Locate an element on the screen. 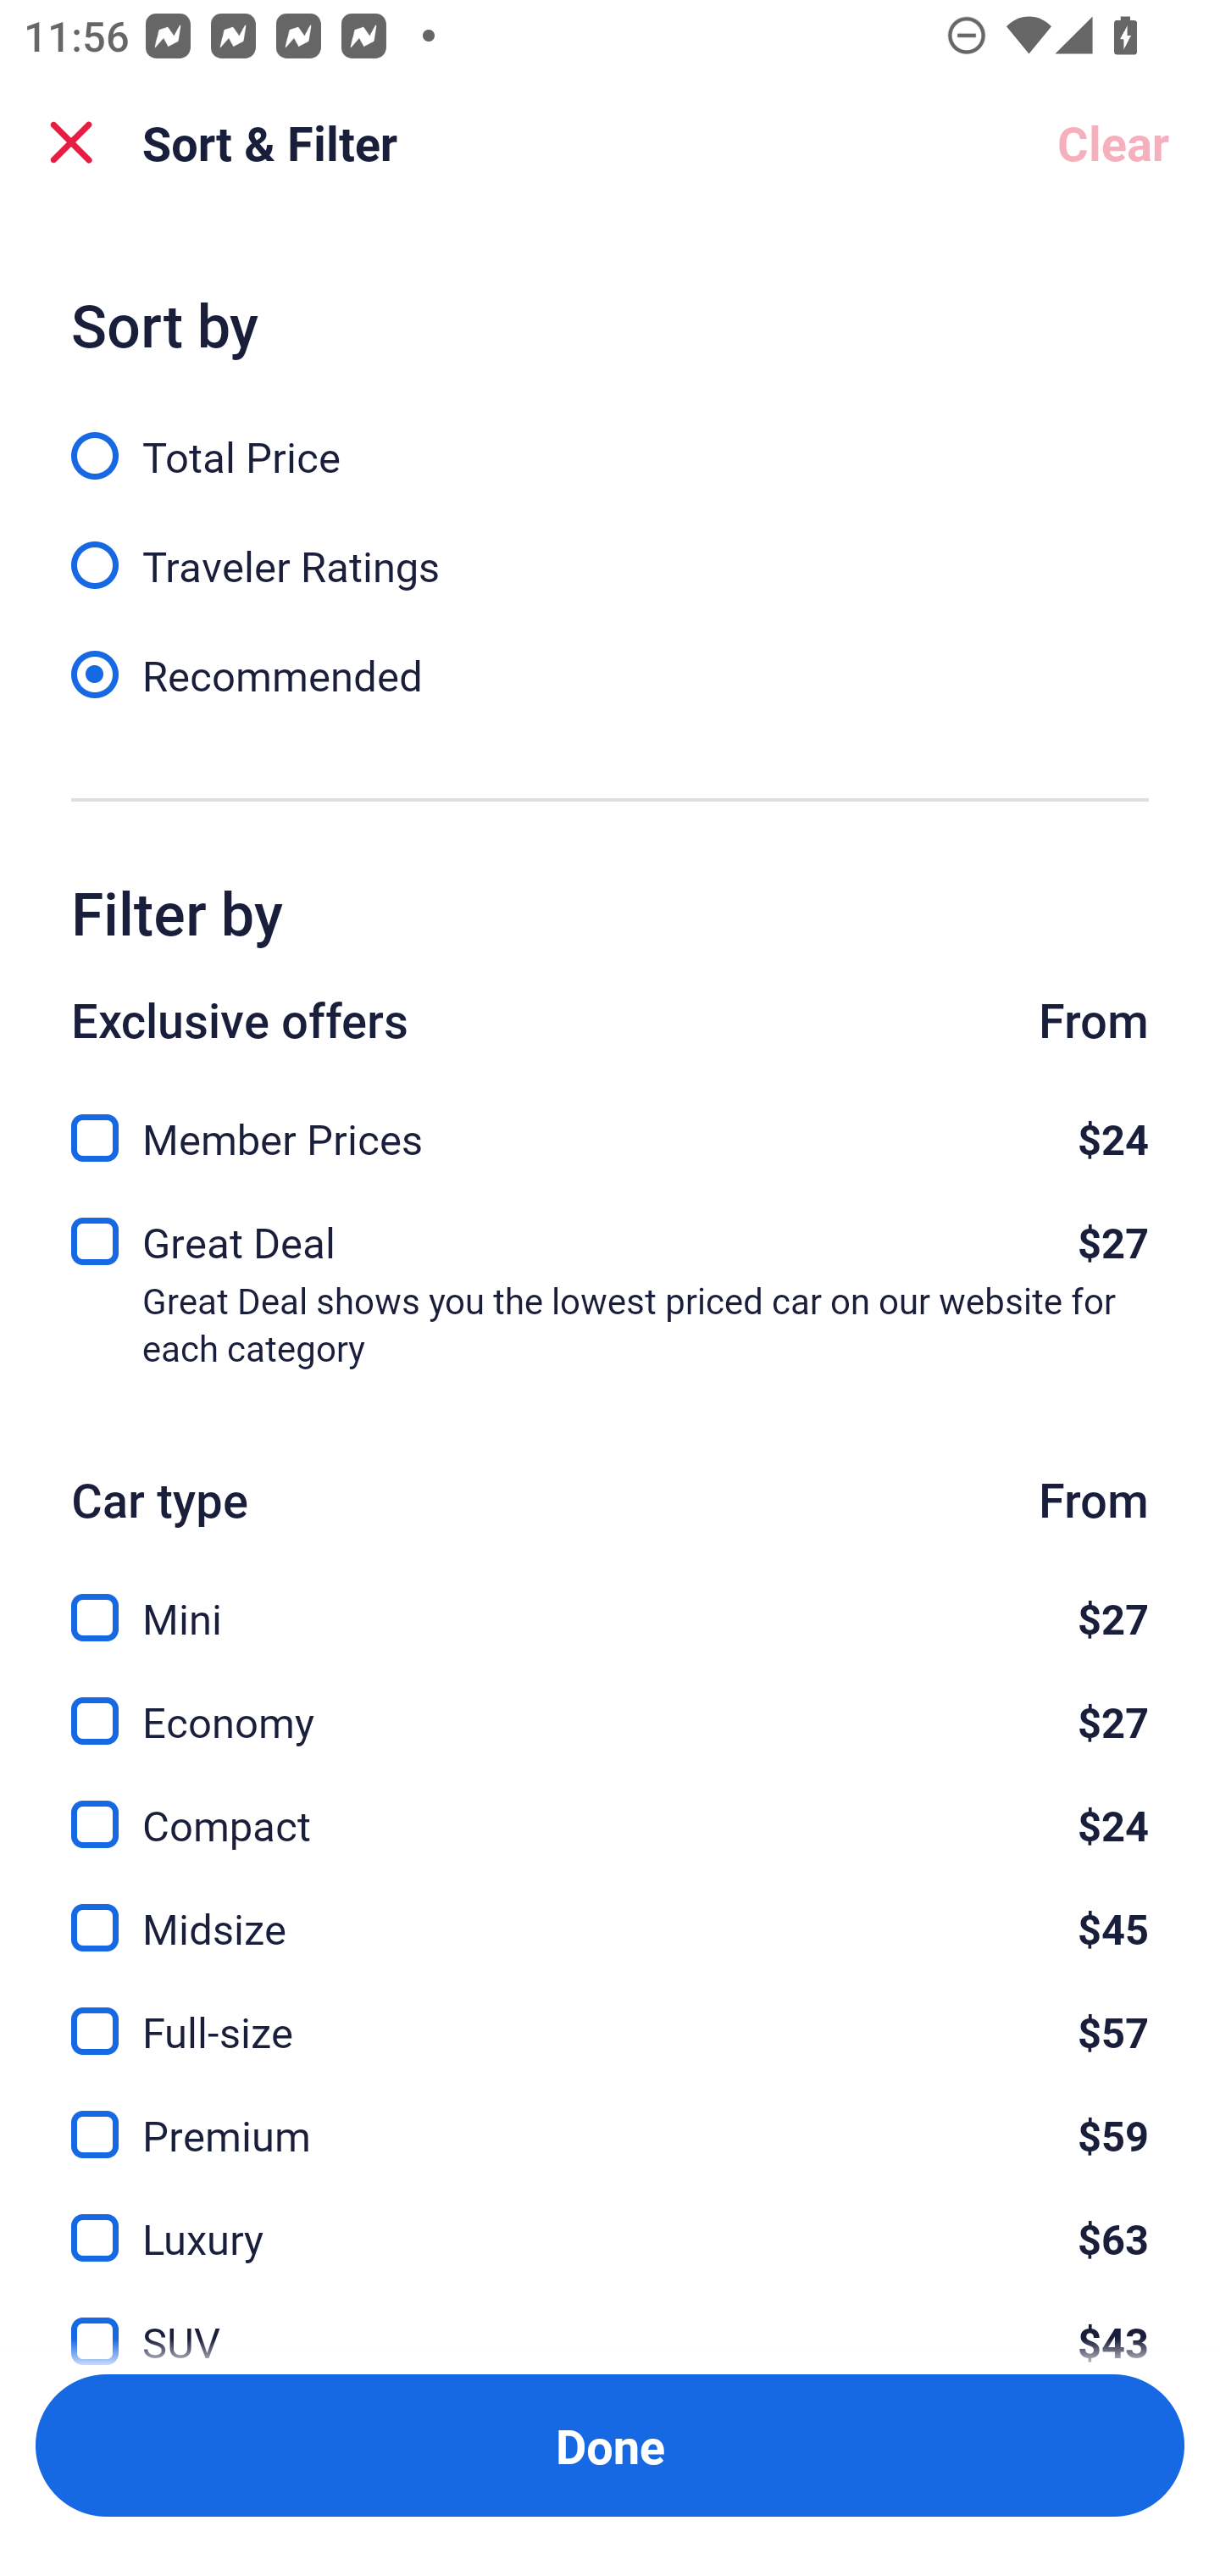  Apply and close Sort and Filter Done is located at coordinates (610, 2446).